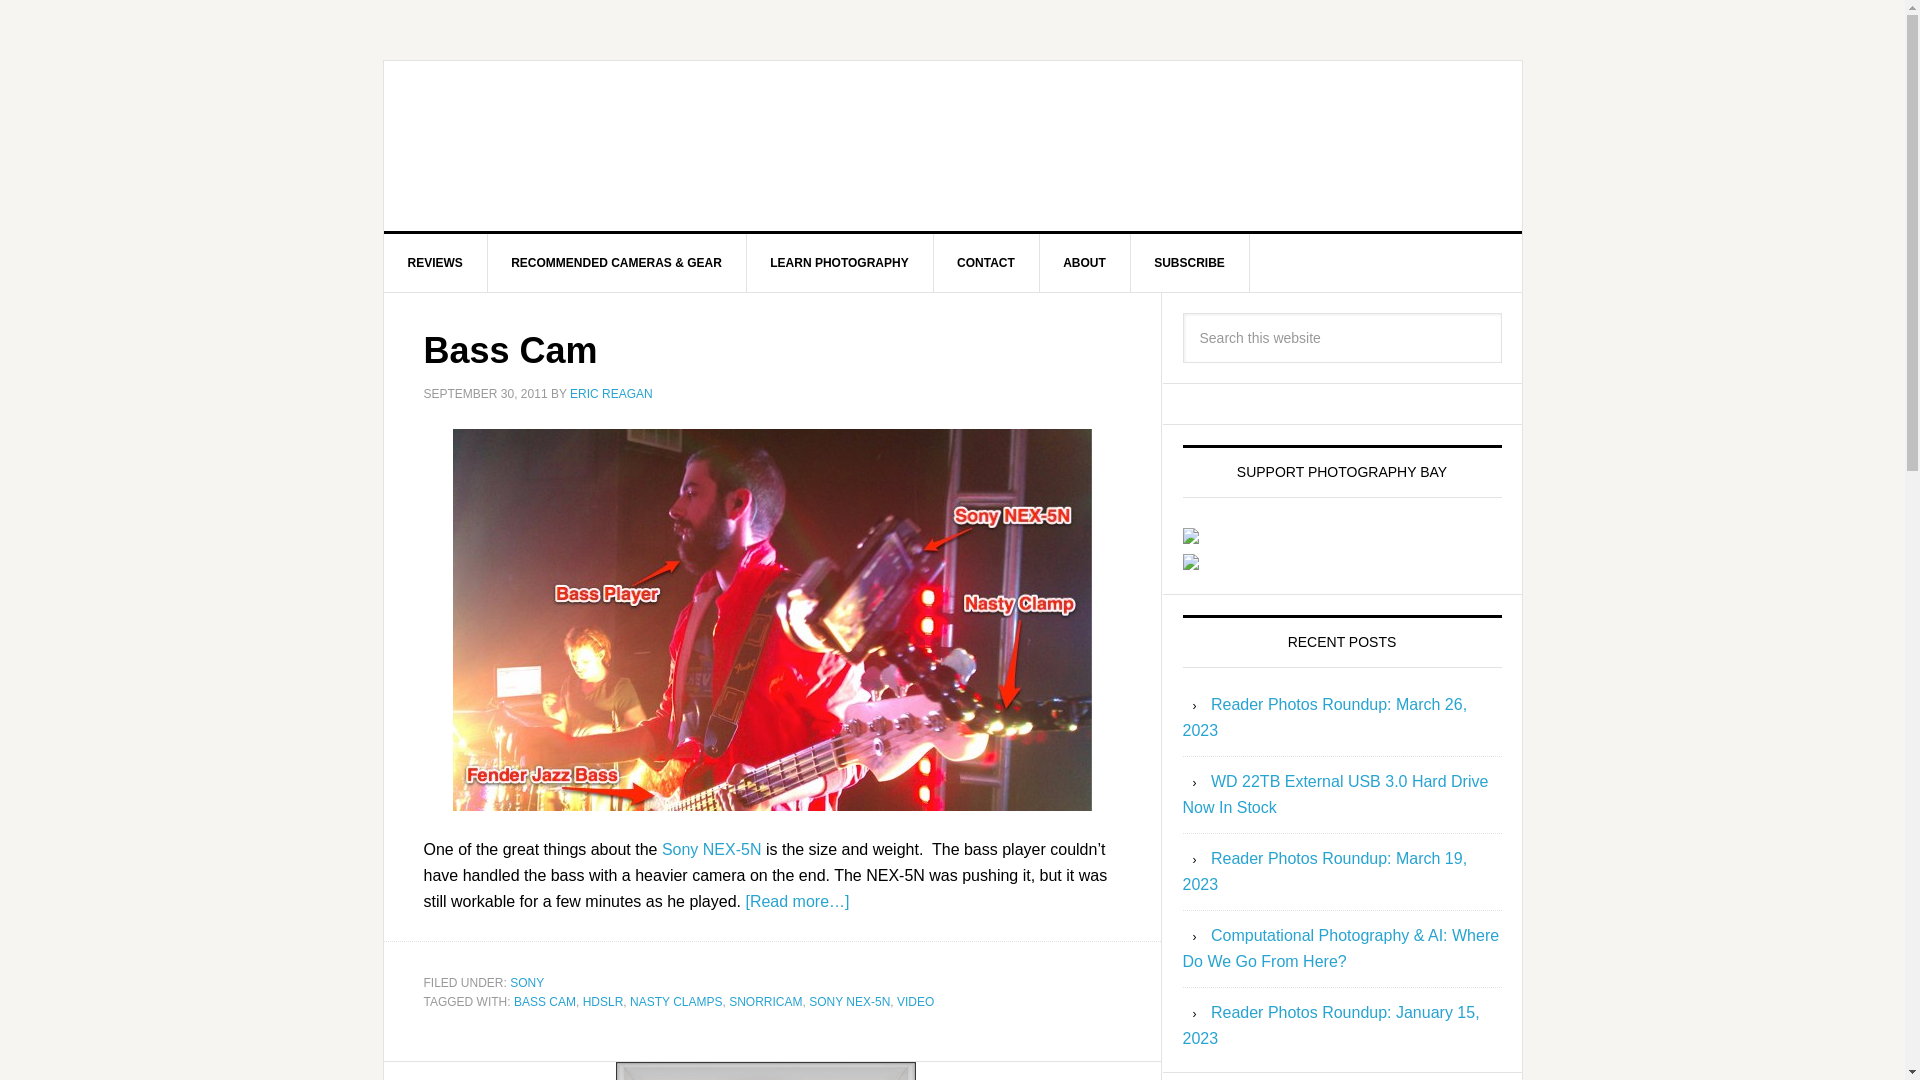  Describe the element at coordinates (1342, 641) in the screenshot. I see `RECENT POSTS` at that location.